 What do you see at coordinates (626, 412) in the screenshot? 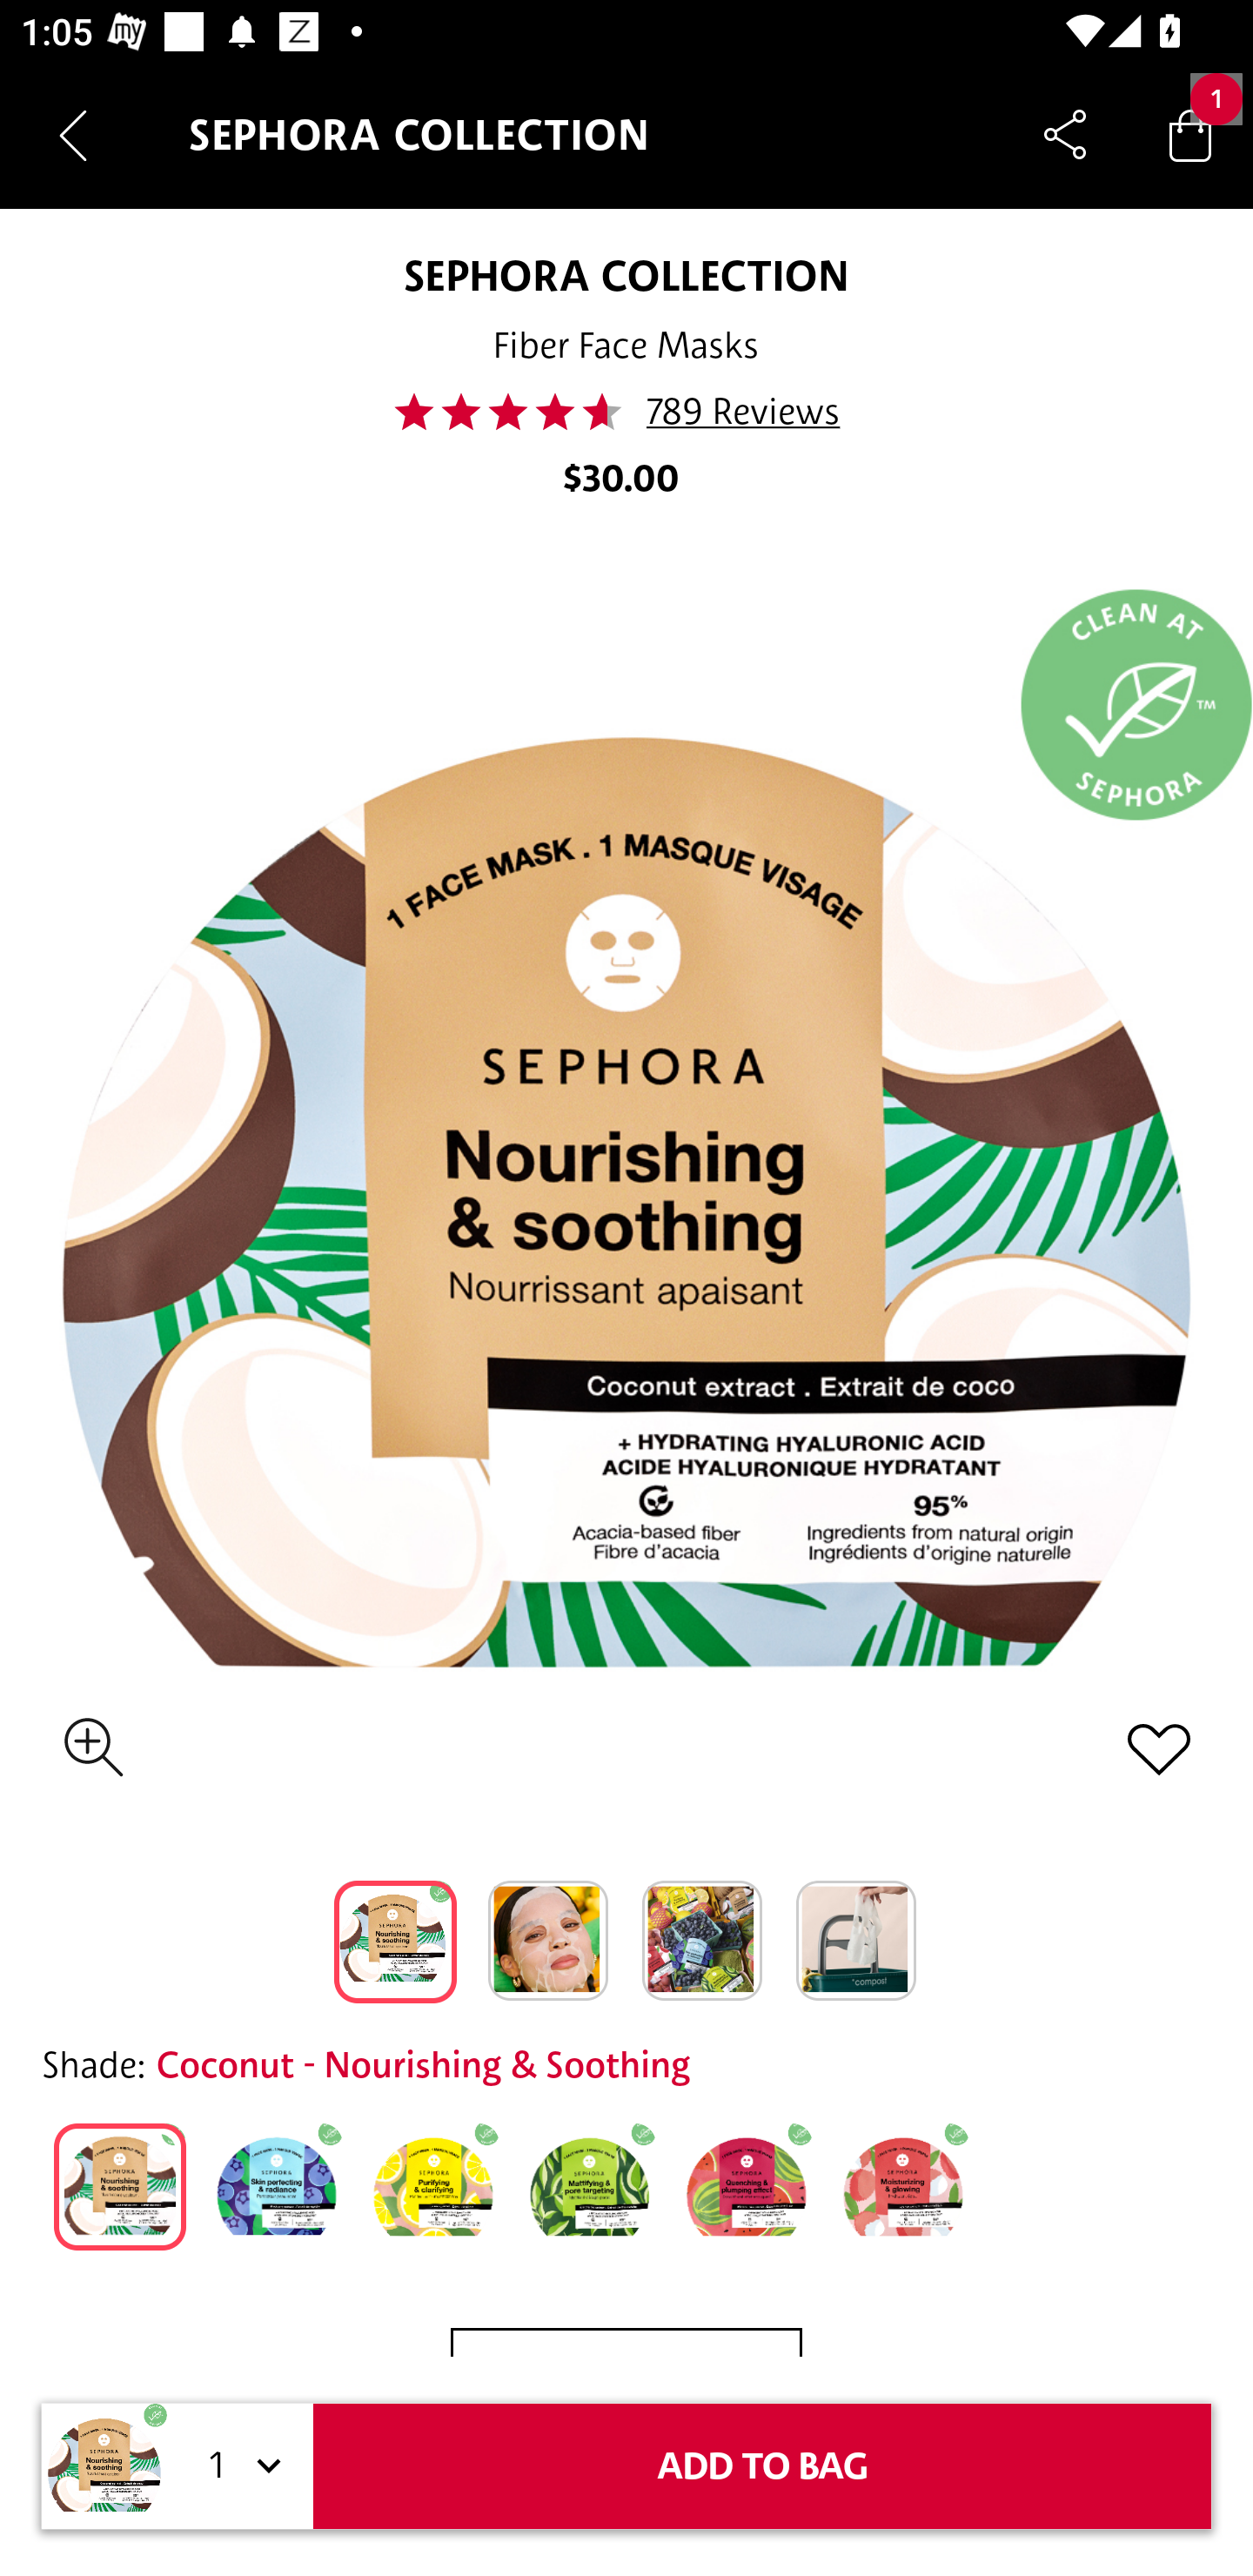
I see `46.0 789 Reviews` at bounding box center [626, 412].